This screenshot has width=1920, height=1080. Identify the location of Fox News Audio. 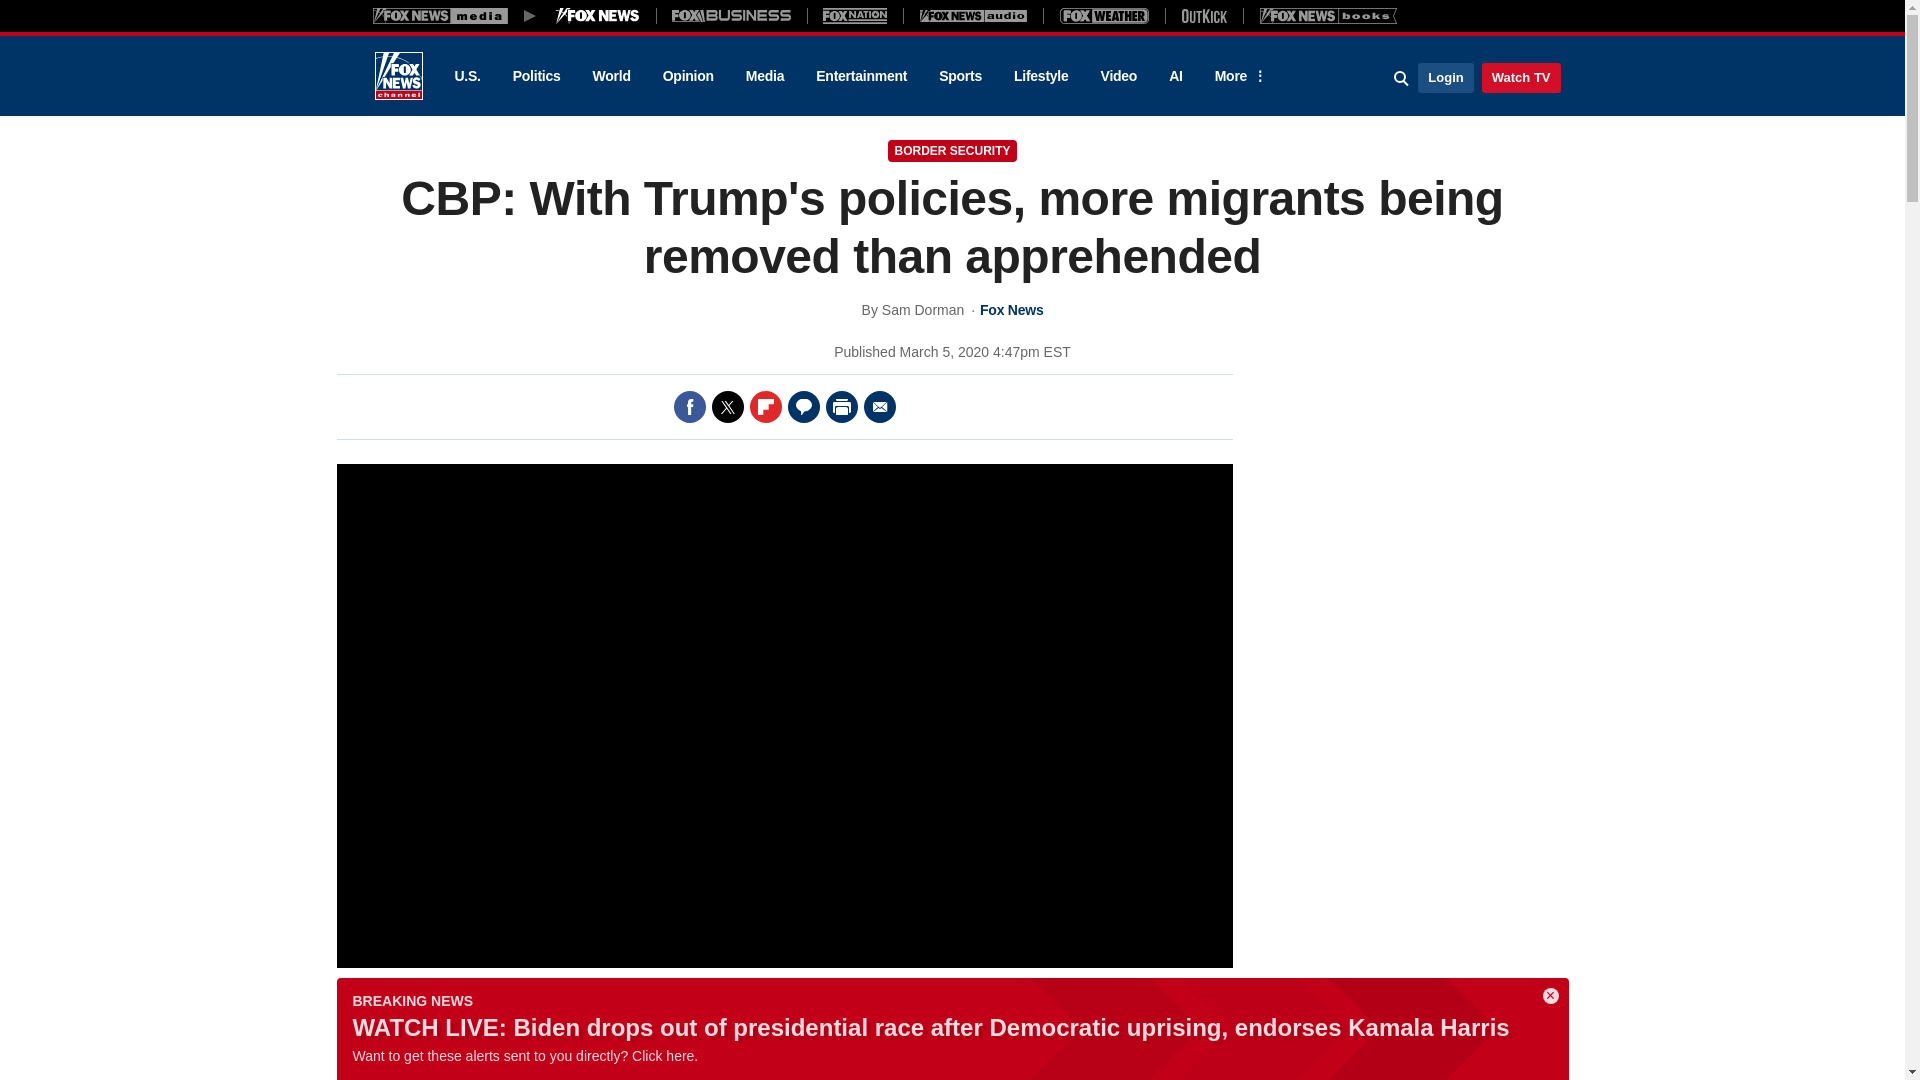
(973, 15).